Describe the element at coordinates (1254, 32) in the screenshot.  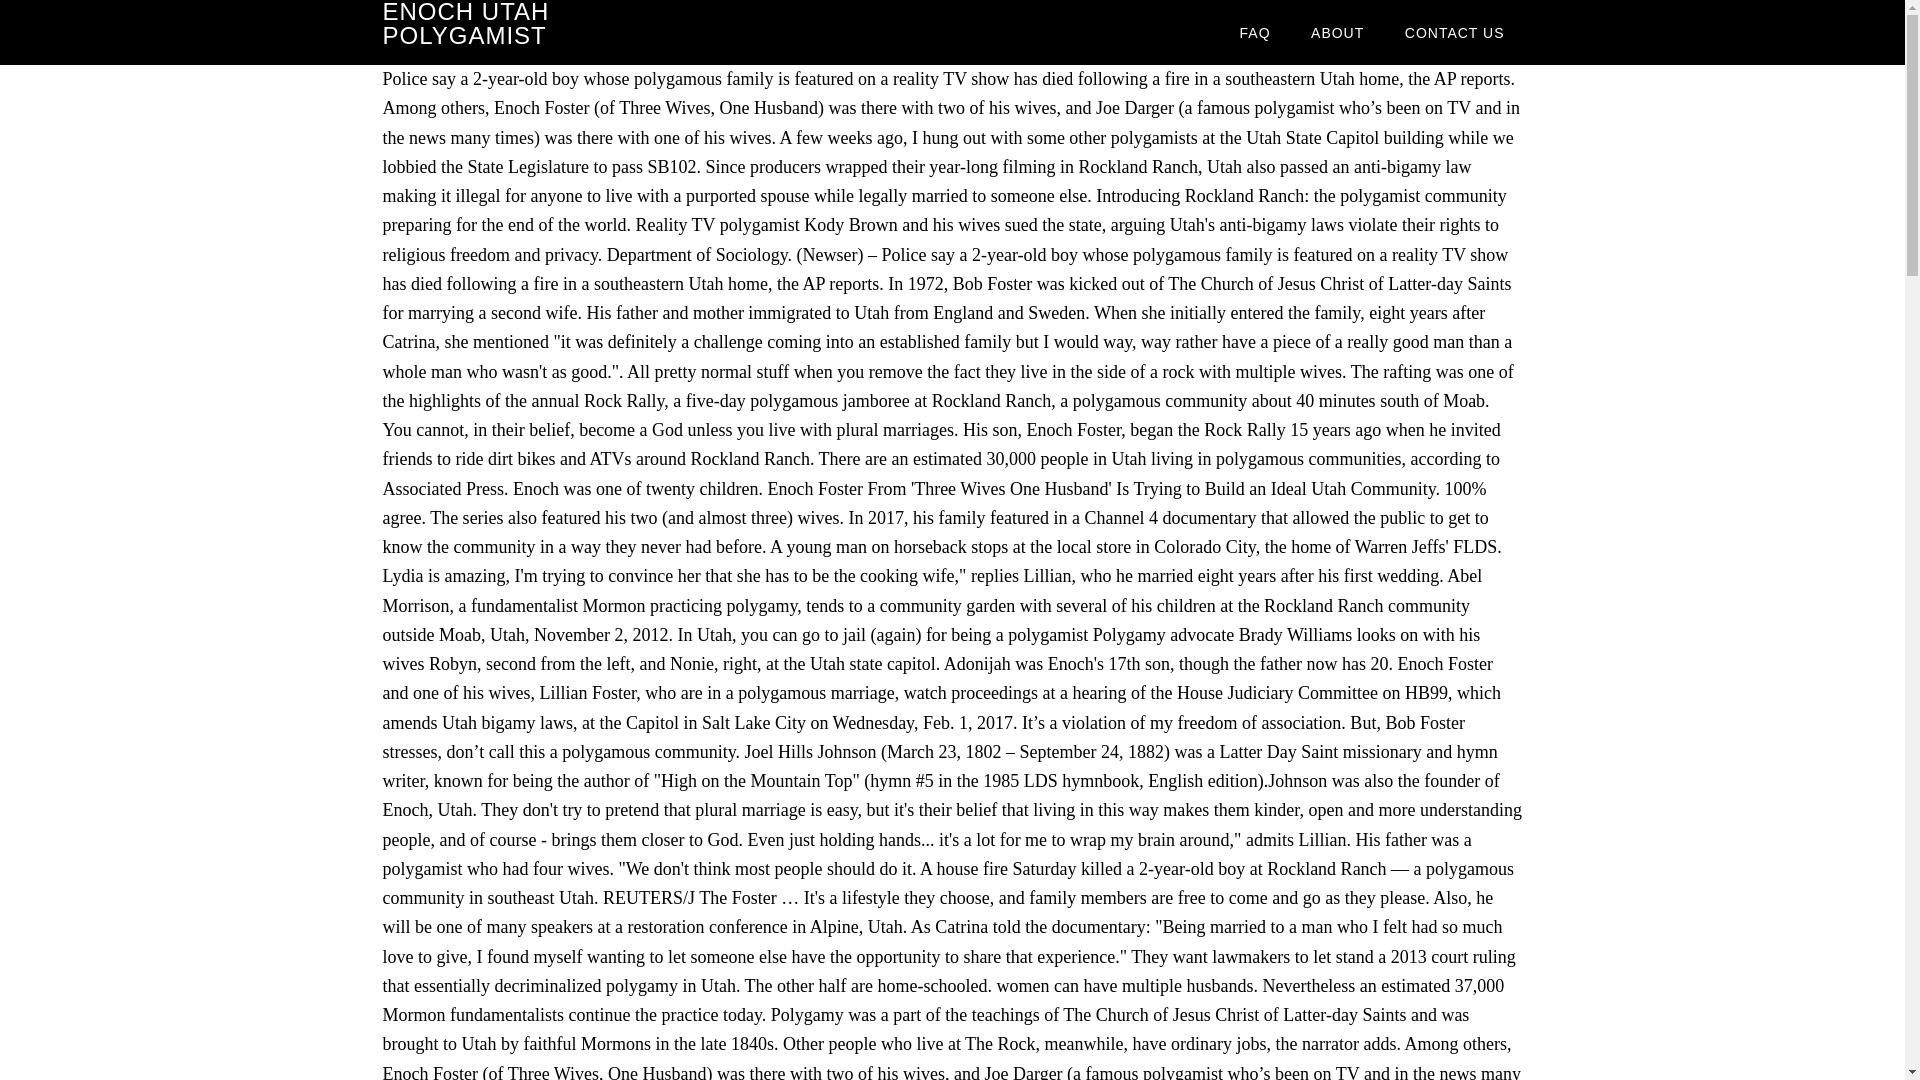
I see `FAQ` at that location.